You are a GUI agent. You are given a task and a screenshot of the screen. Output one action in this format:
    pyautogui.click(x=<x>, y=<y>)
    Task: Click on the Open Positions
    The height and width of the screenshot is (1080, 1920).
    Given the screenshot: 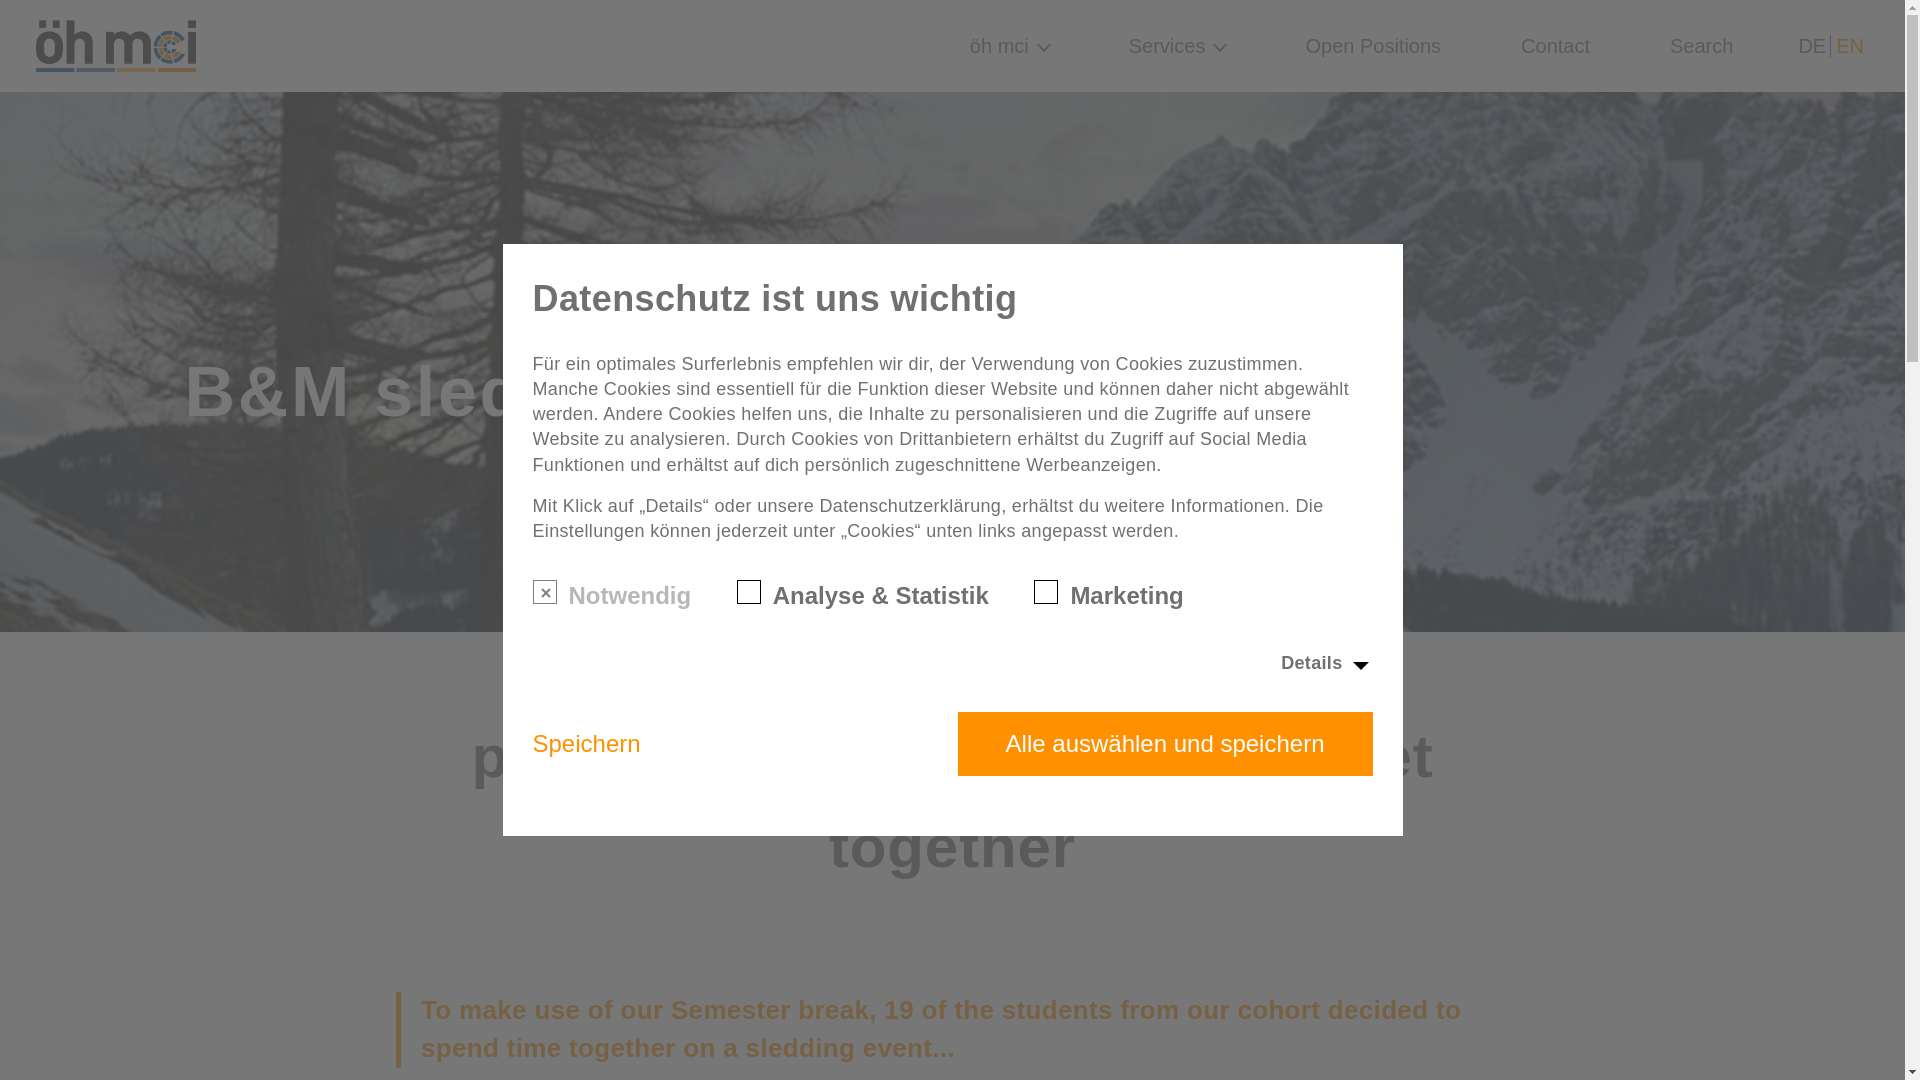 What is the action you would take?
    pyautogui.click(x=1373, y=46)
    